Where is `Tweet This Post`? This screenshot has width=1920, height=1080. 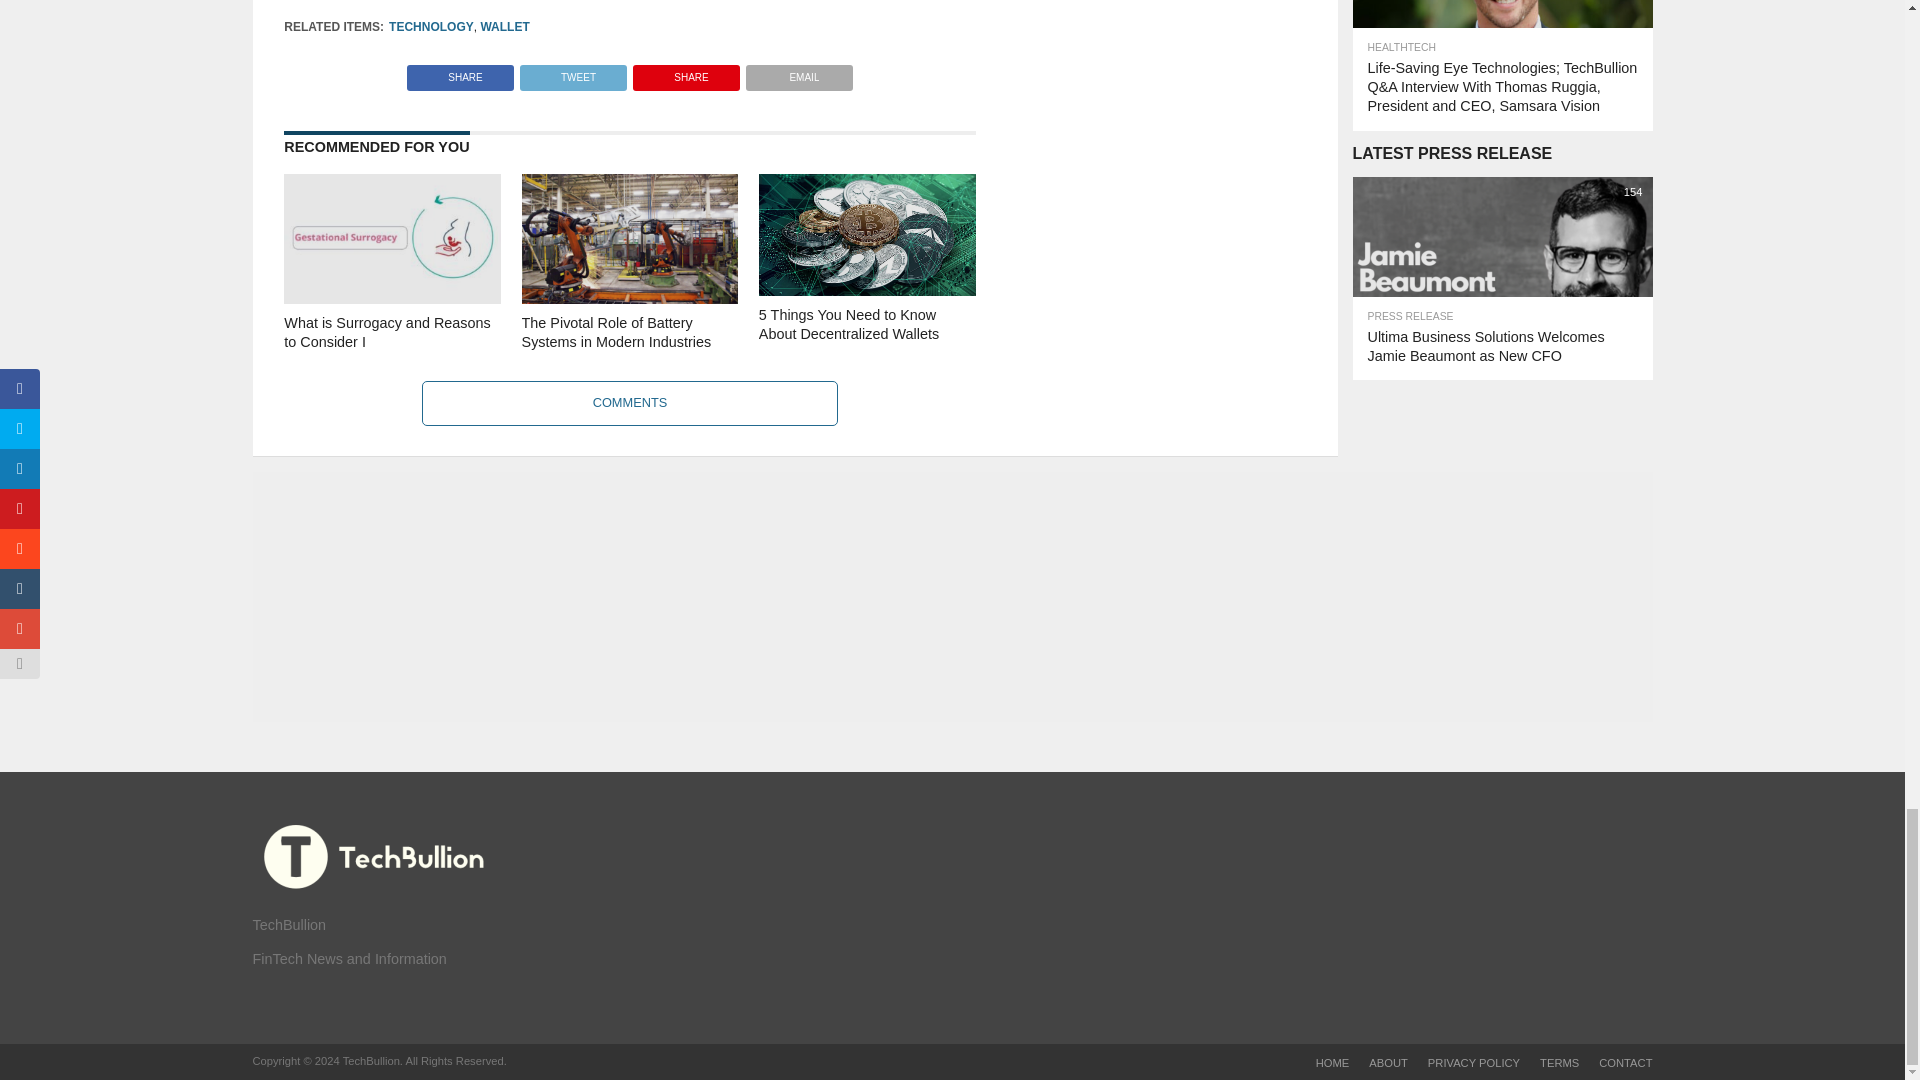
Tweet This Post is located at coordinates (572, 72).